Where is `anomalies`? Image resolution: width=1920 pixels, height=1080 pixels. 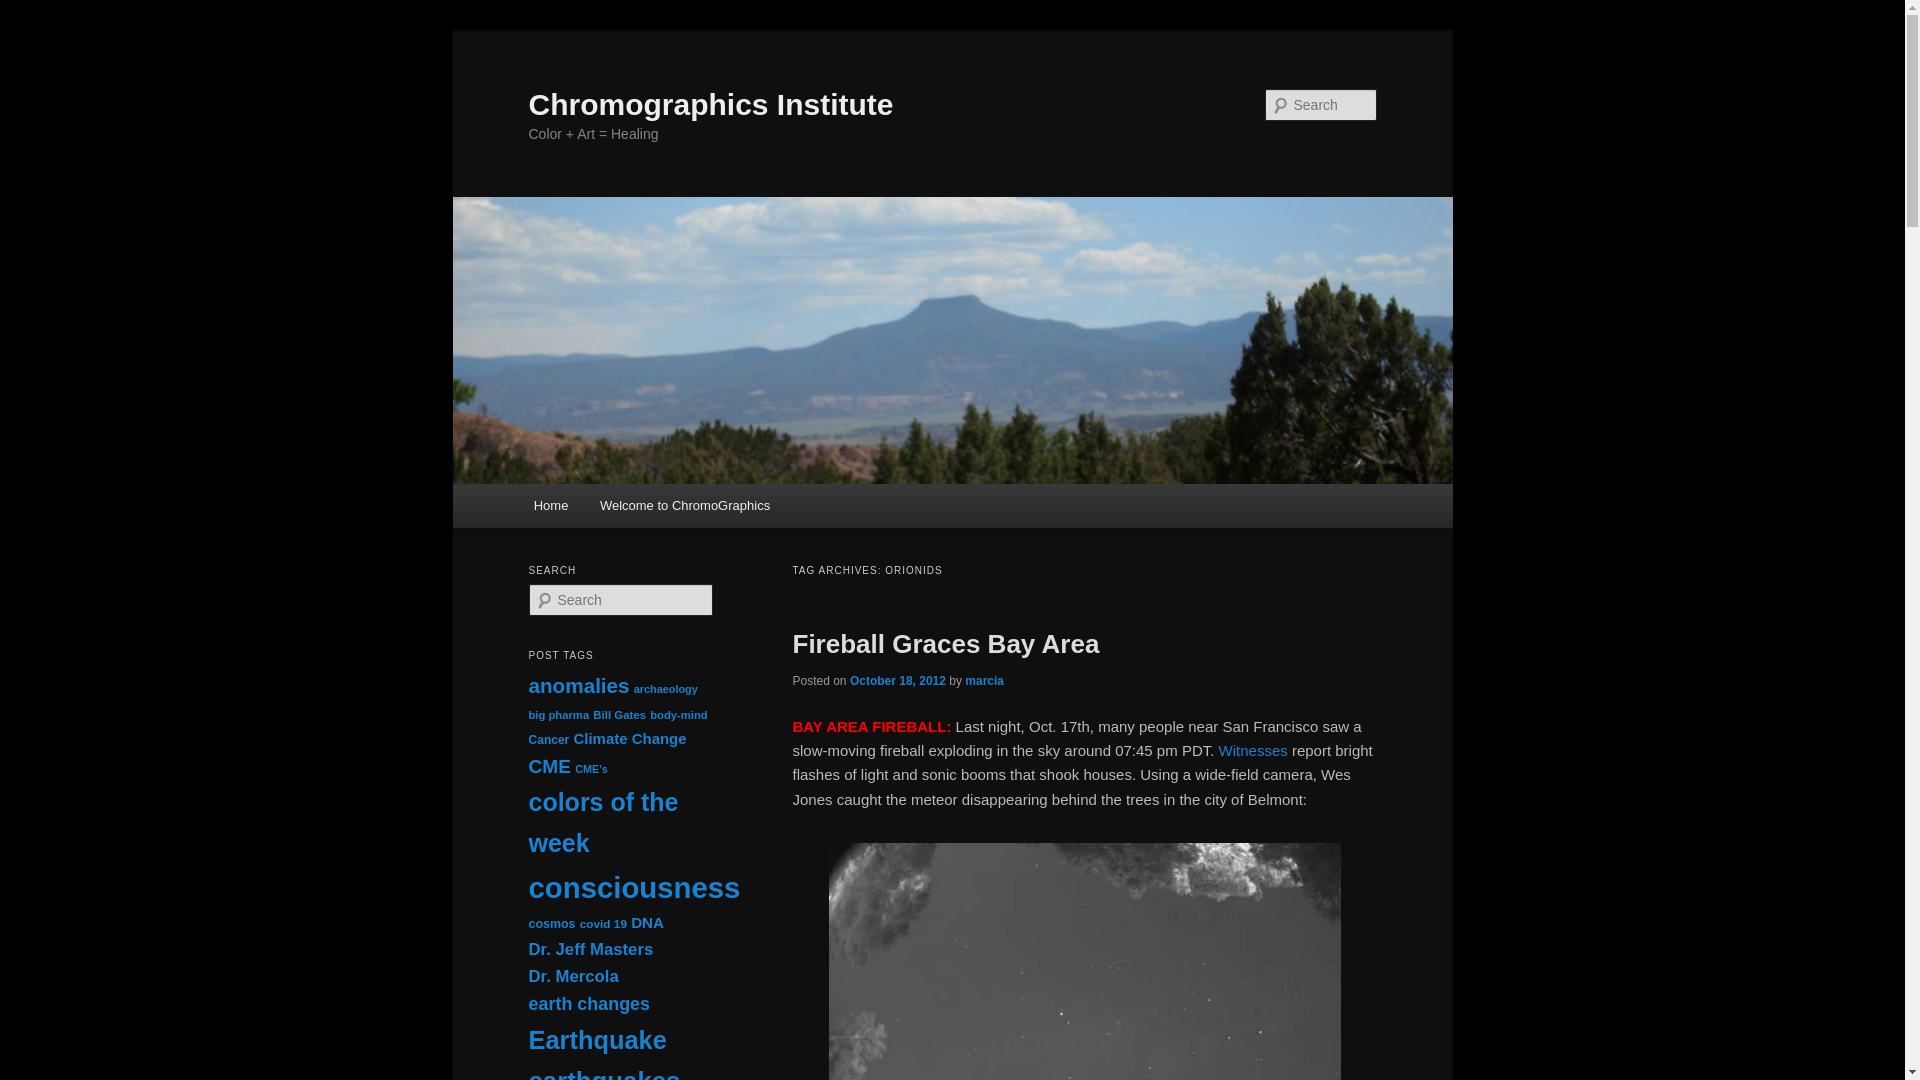 anomalies is located at coordinates (578, 684).